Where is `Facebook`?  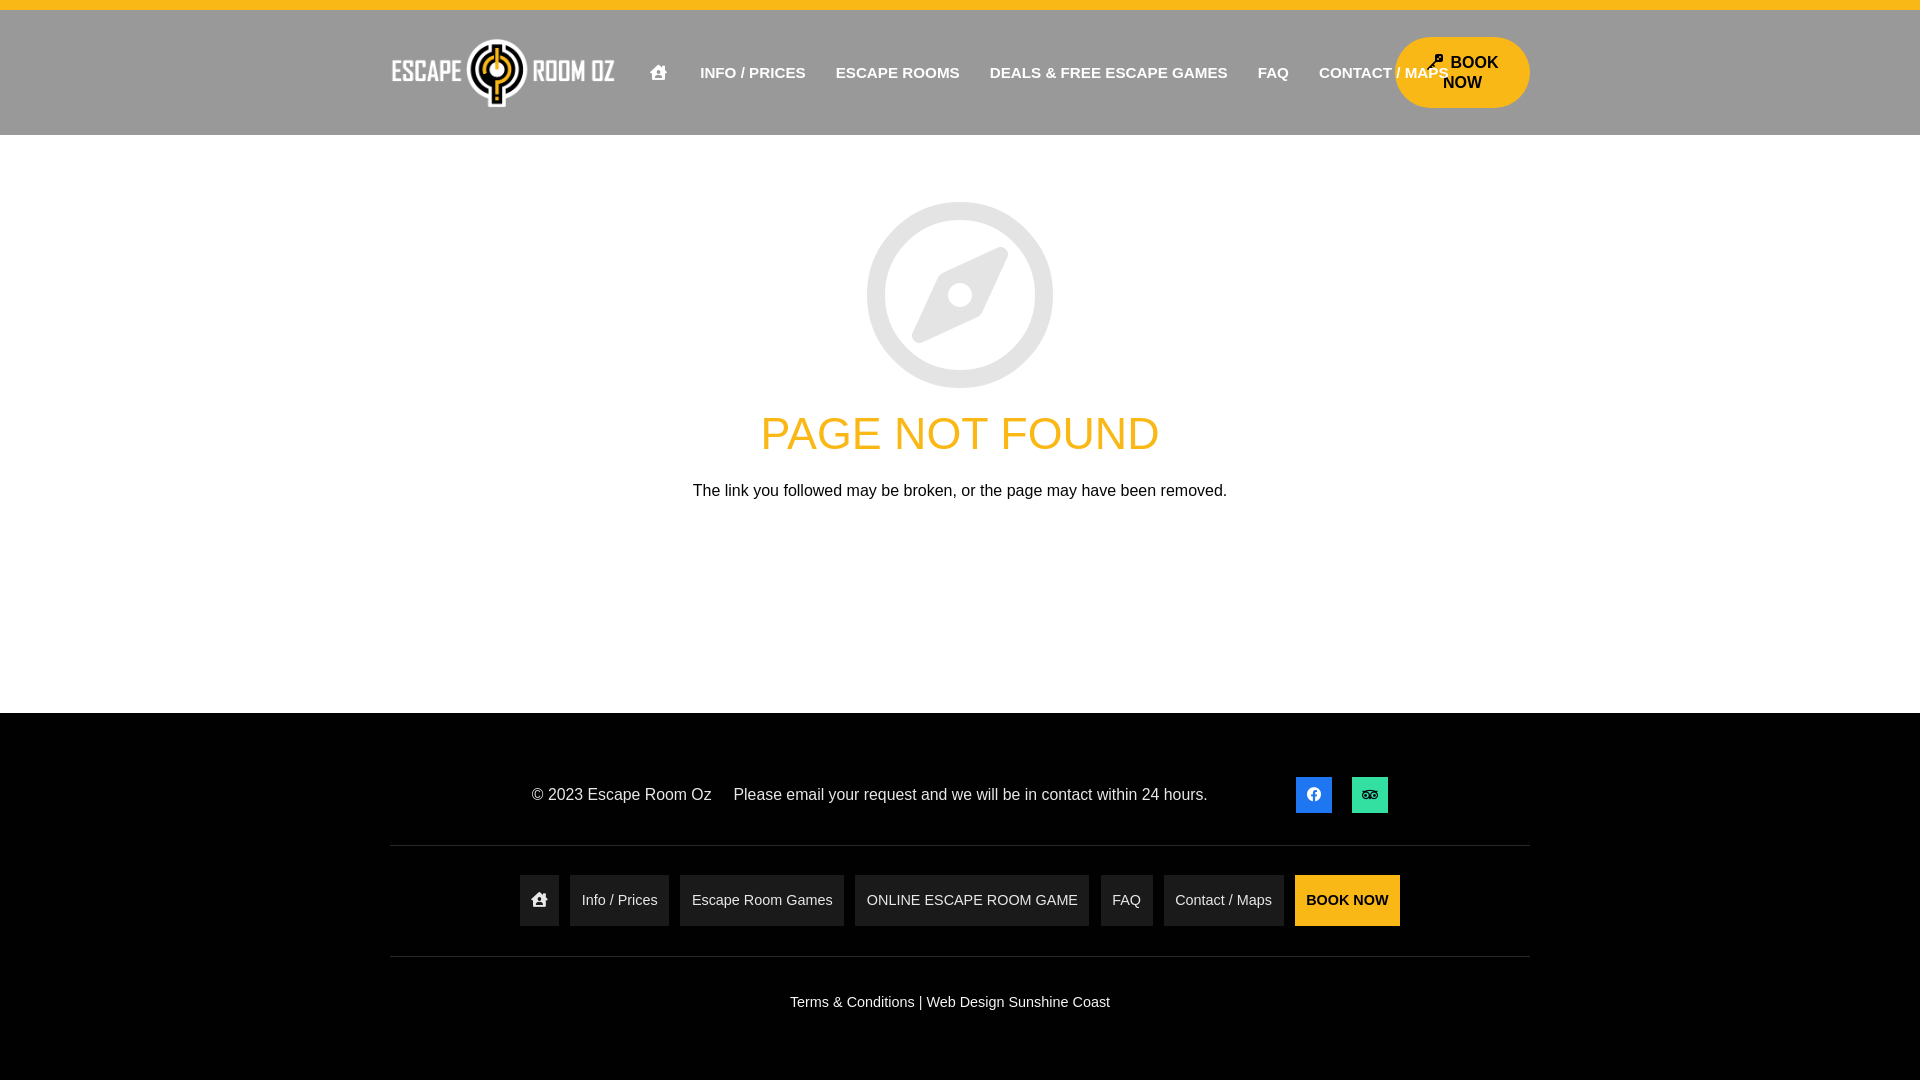 Facebook is located at coordinates (1314, 795).